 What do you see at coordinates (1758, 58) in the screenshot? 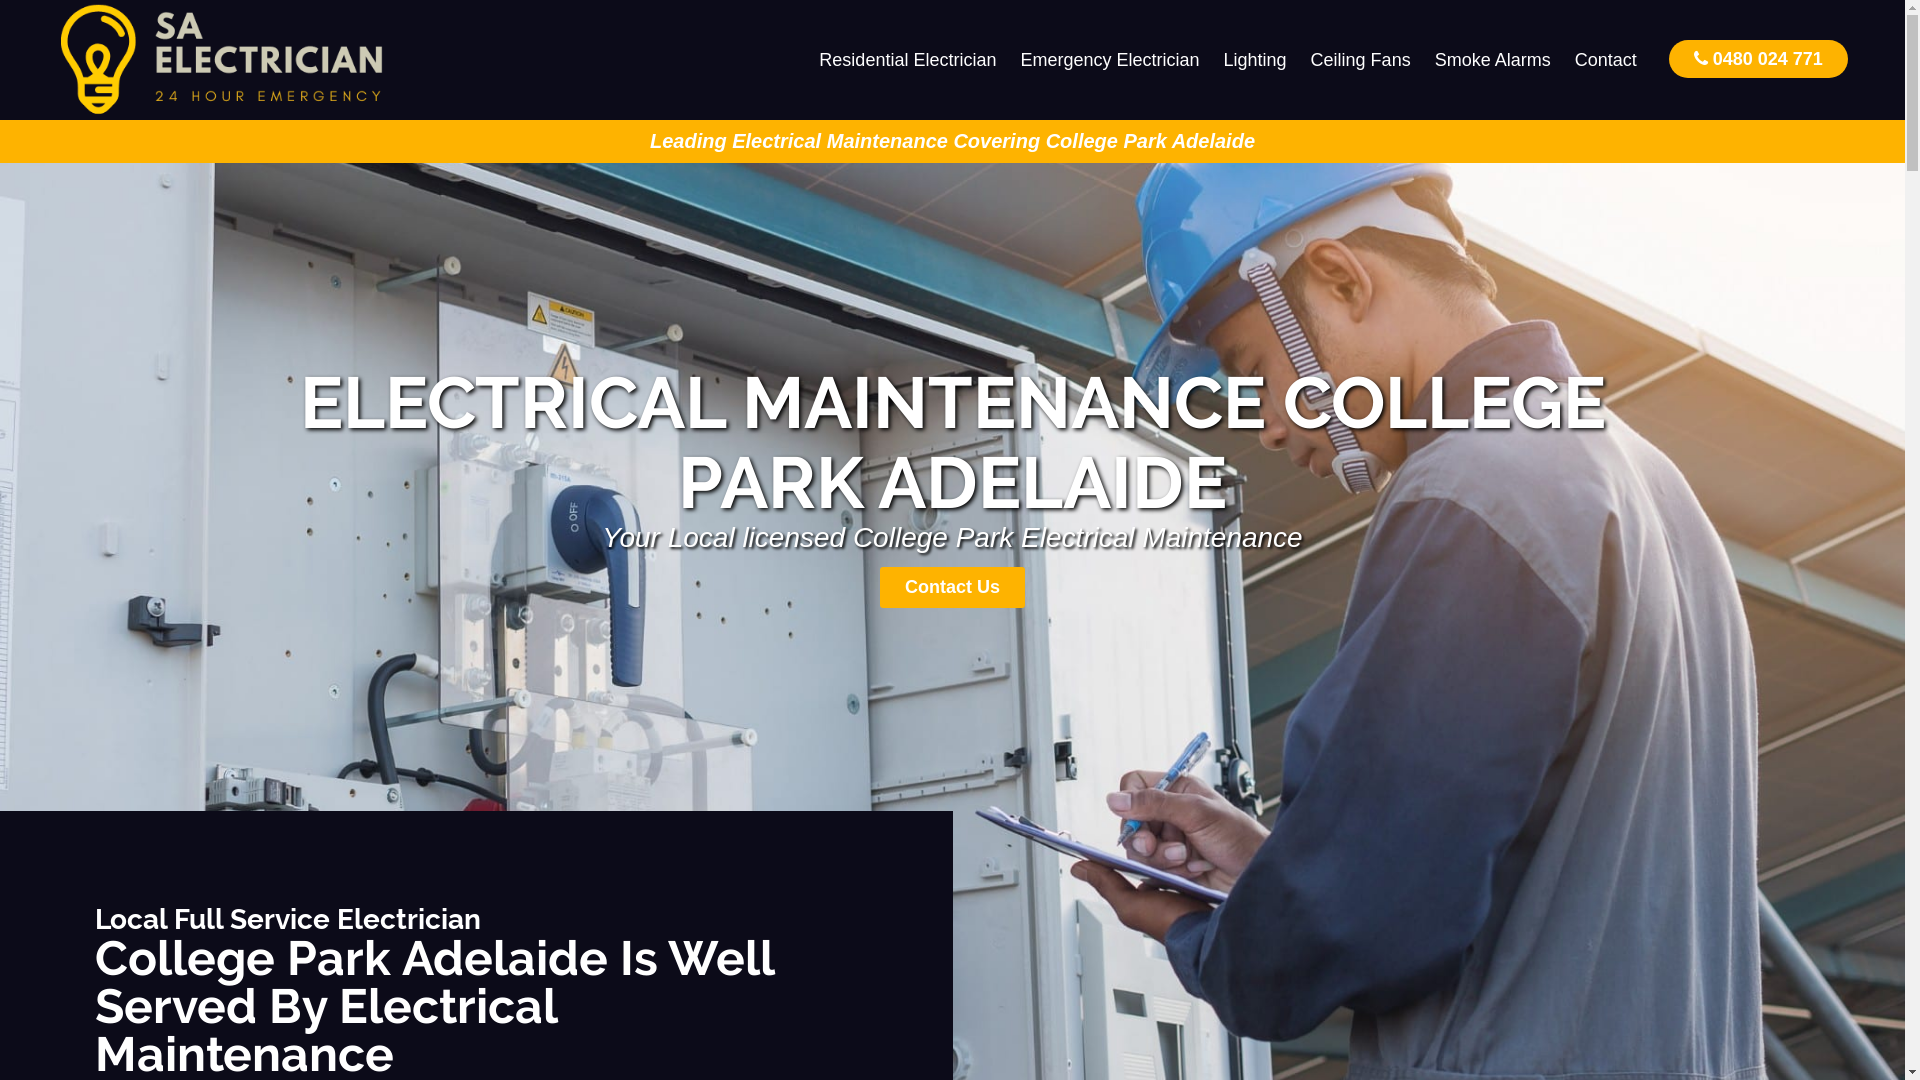
I see `0480 024 771` at bounding box center [1758, 58].